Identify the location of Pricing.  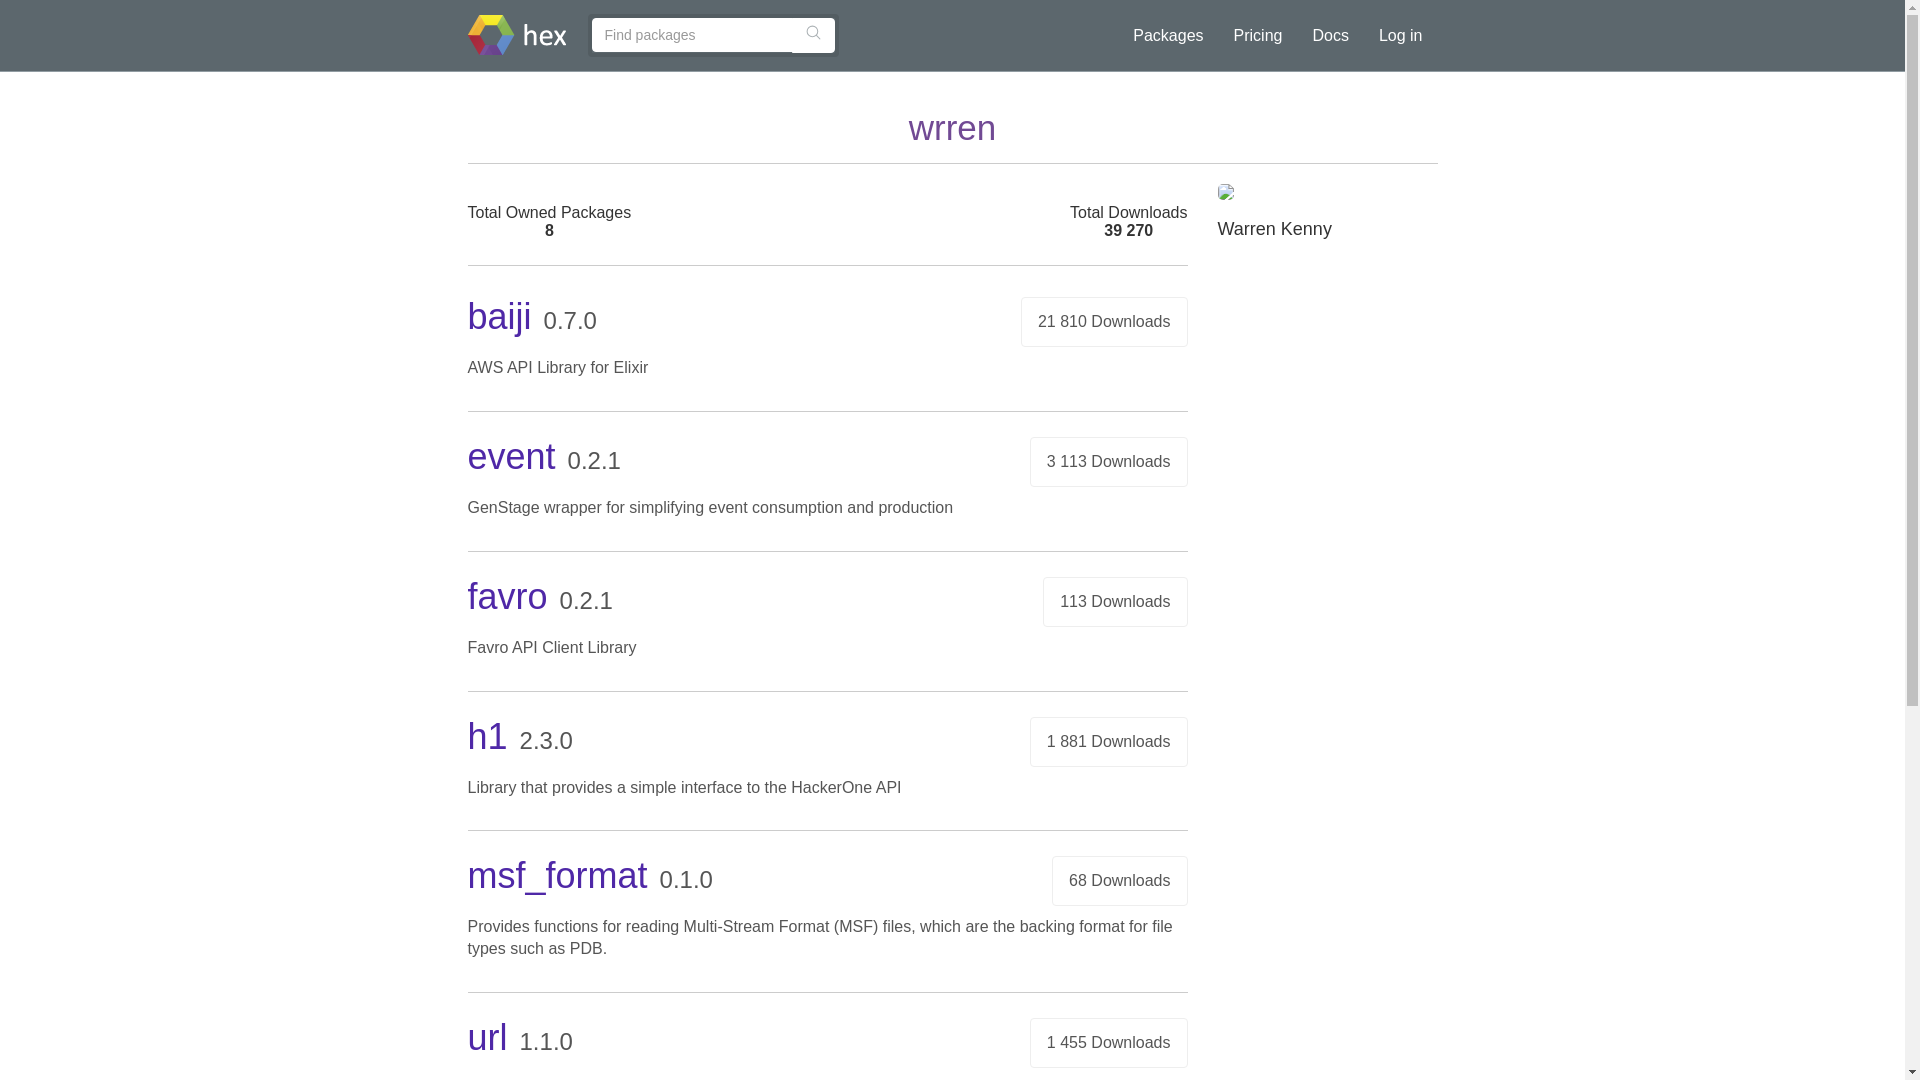
(1258, 35).